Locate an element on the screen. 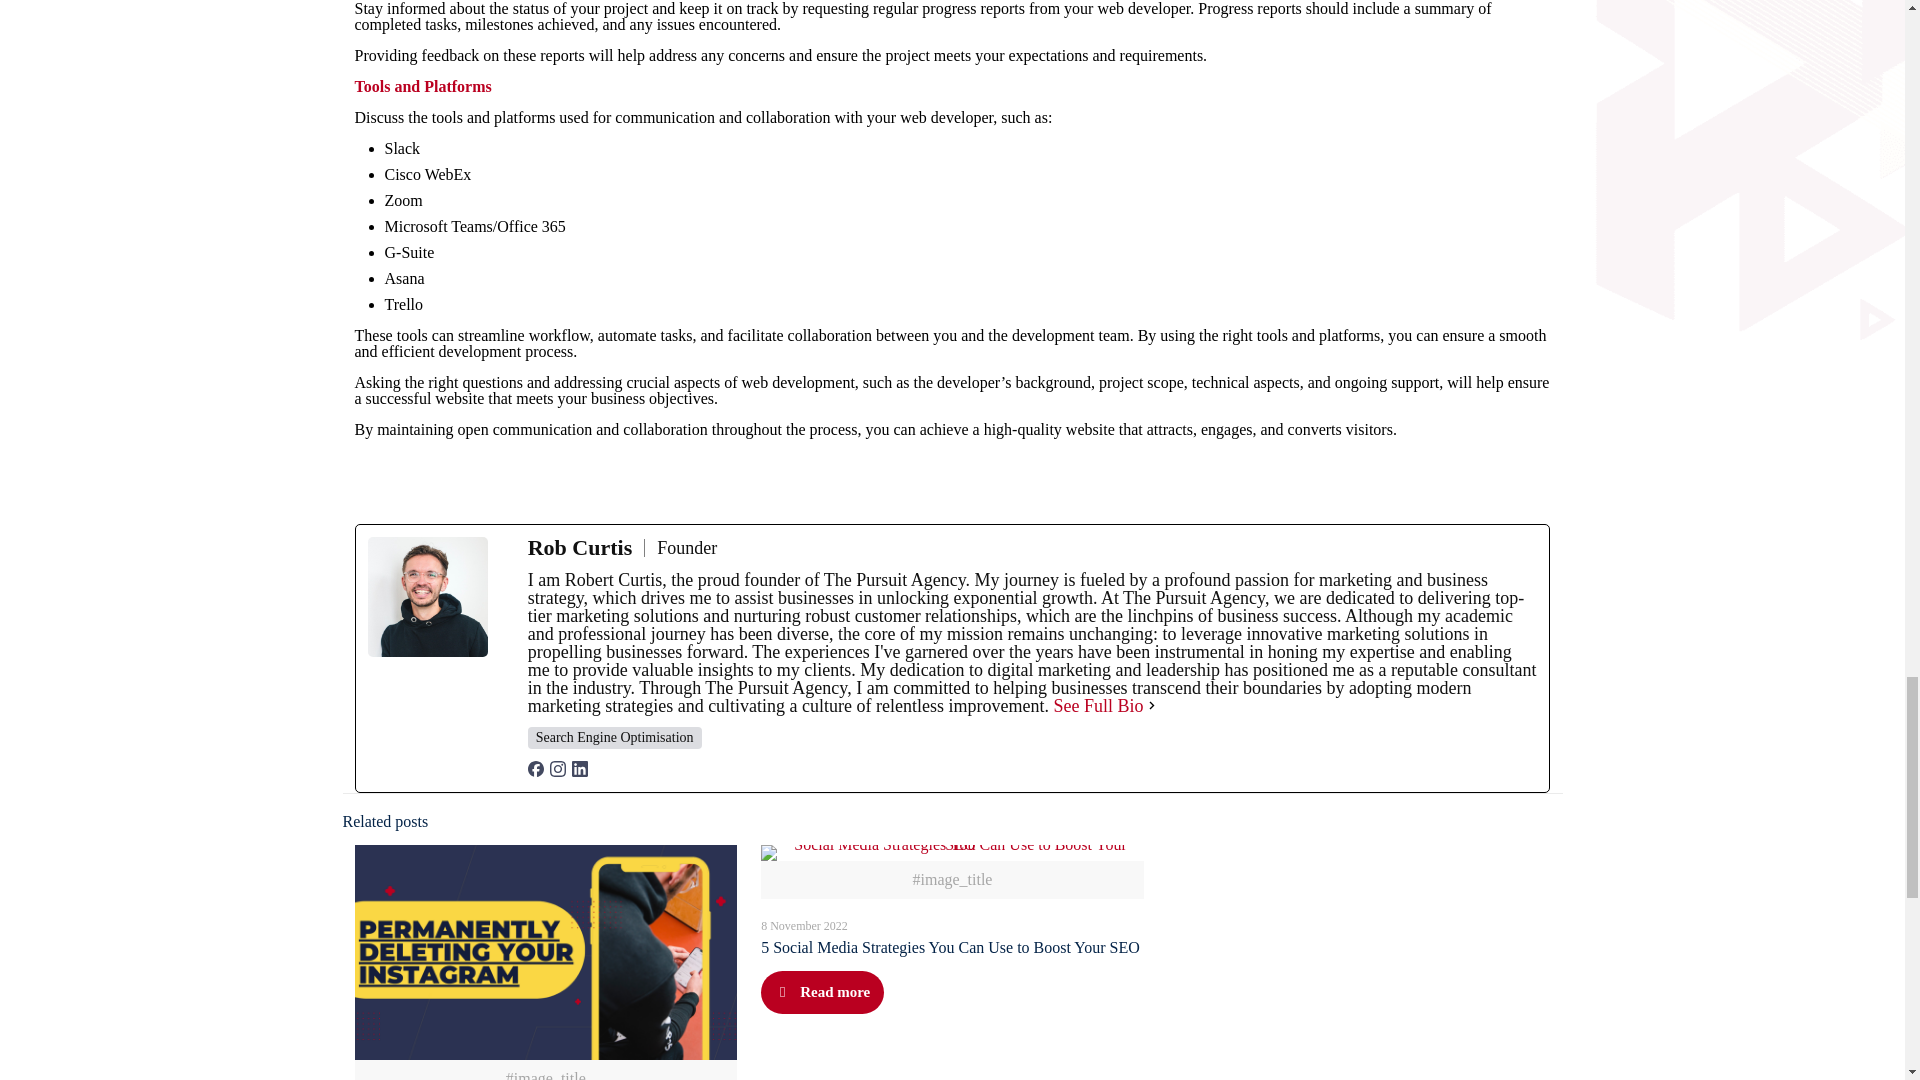 Image resolution: width=1920 pixels, height=1080 pixels. 5 Social Media Strategies You Can Use to Boost Your SEO is located at coordinates (950, 946).